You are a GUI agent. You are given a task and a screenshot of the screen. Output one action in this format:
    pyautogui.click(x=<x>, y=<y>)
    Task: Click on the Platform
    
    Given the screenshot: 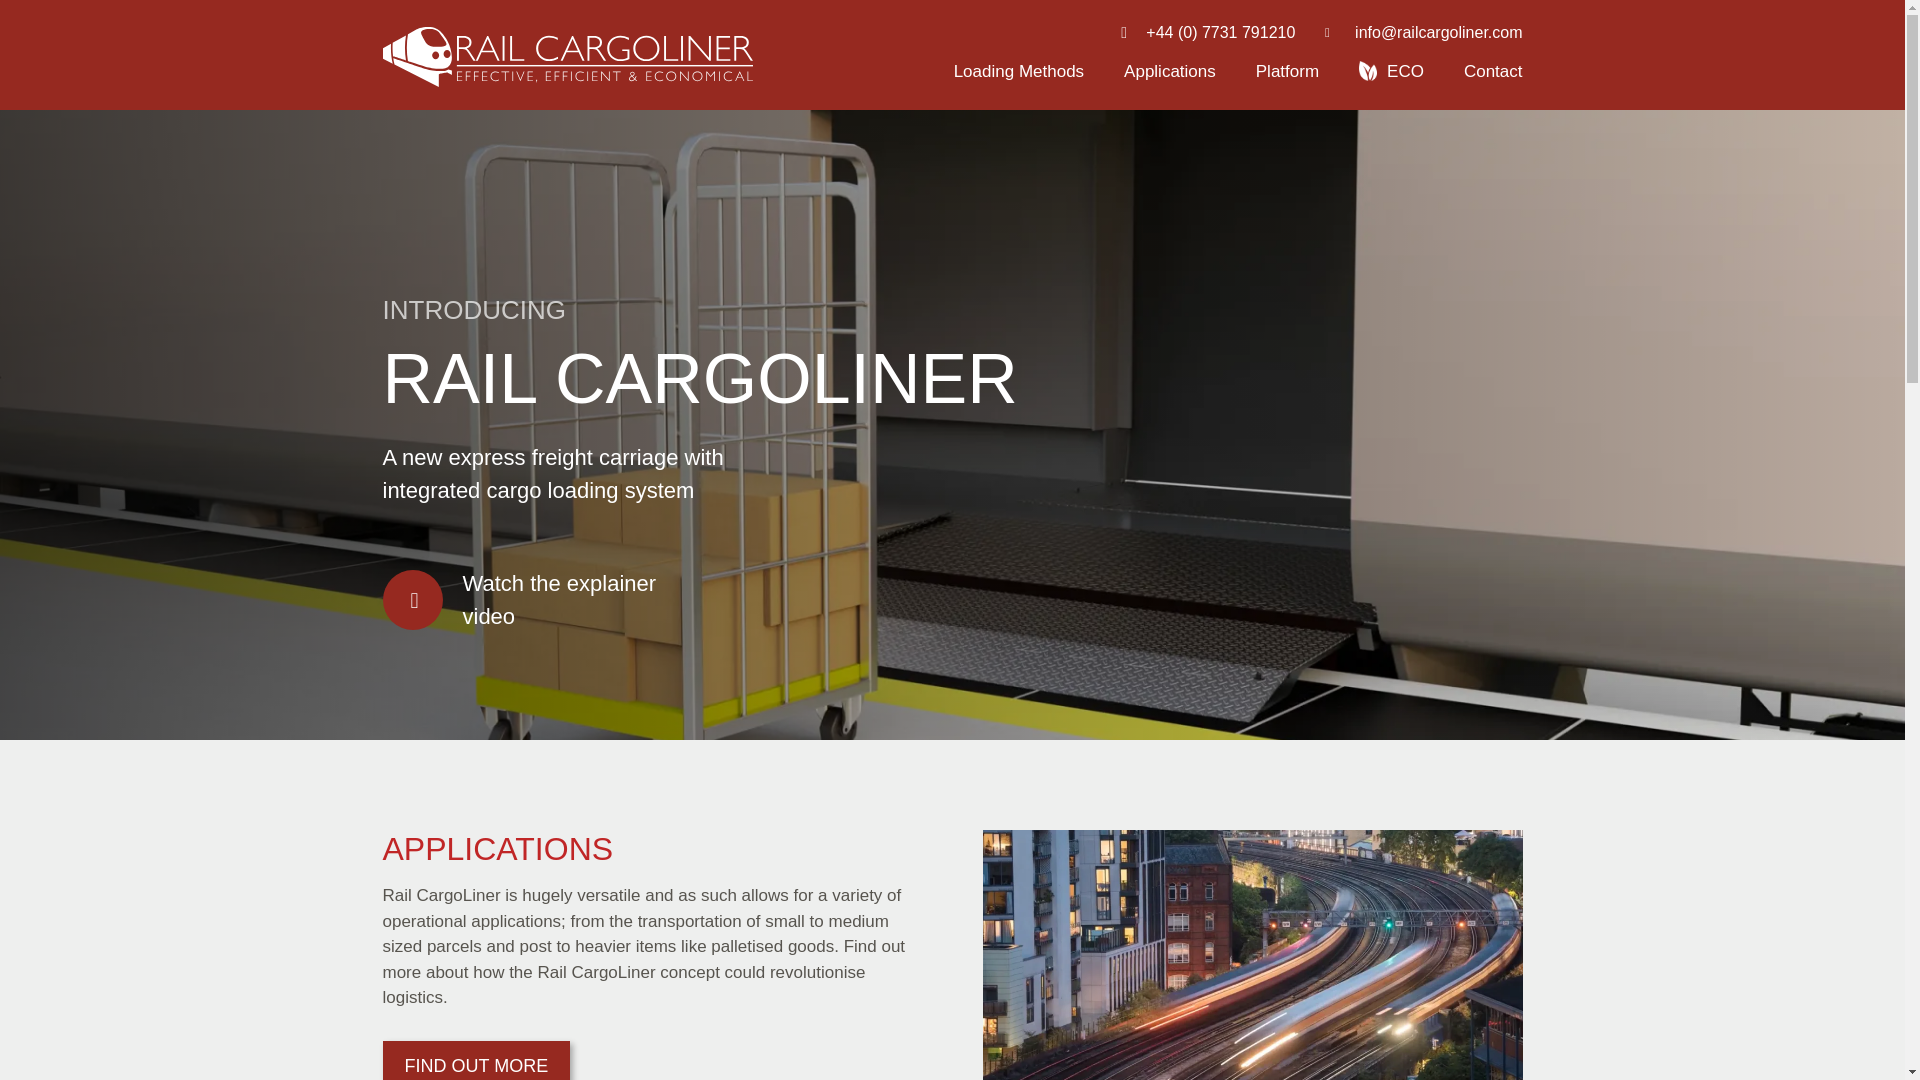 What is the action you would take?
    pyautogui.click(x=1287, y=70)
    